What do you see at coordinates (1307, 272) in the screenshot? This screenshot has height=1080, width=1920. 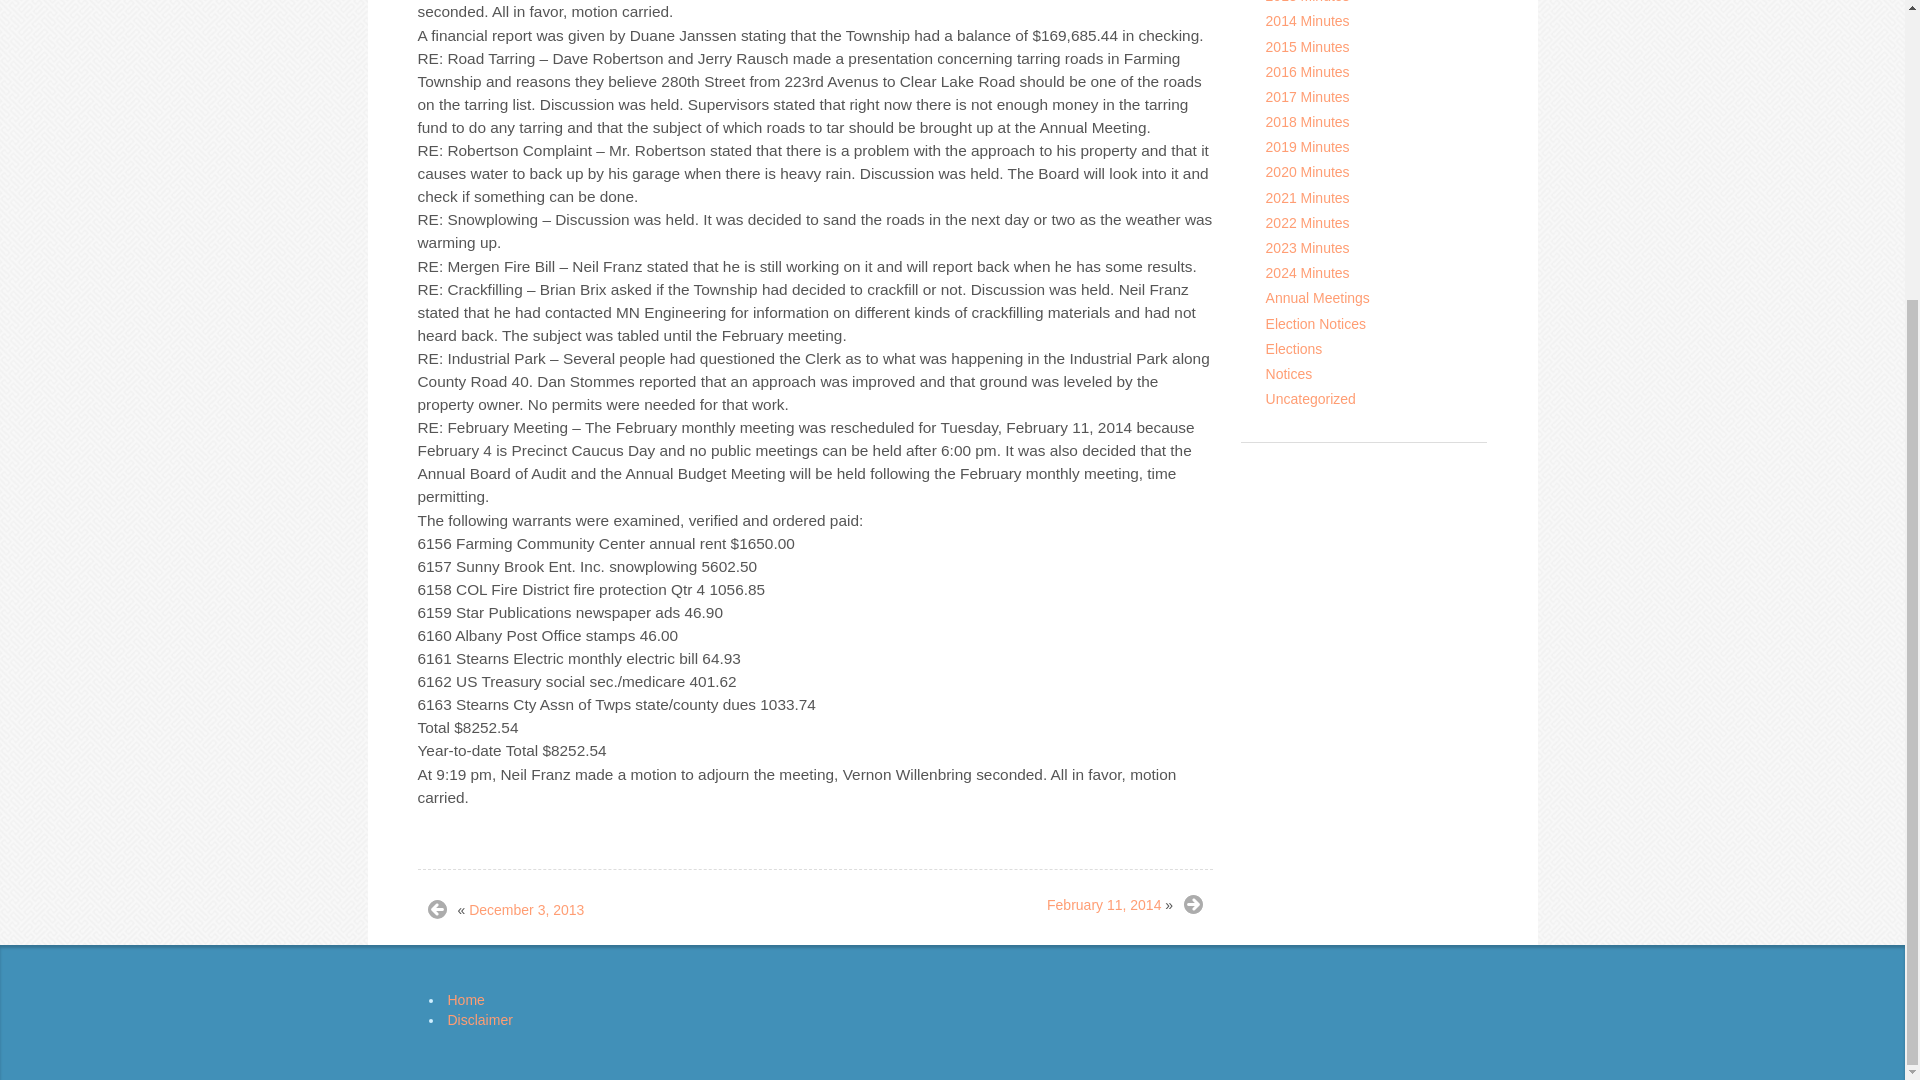 I see `2024 Minutes` at bounding box center [1307, 272].